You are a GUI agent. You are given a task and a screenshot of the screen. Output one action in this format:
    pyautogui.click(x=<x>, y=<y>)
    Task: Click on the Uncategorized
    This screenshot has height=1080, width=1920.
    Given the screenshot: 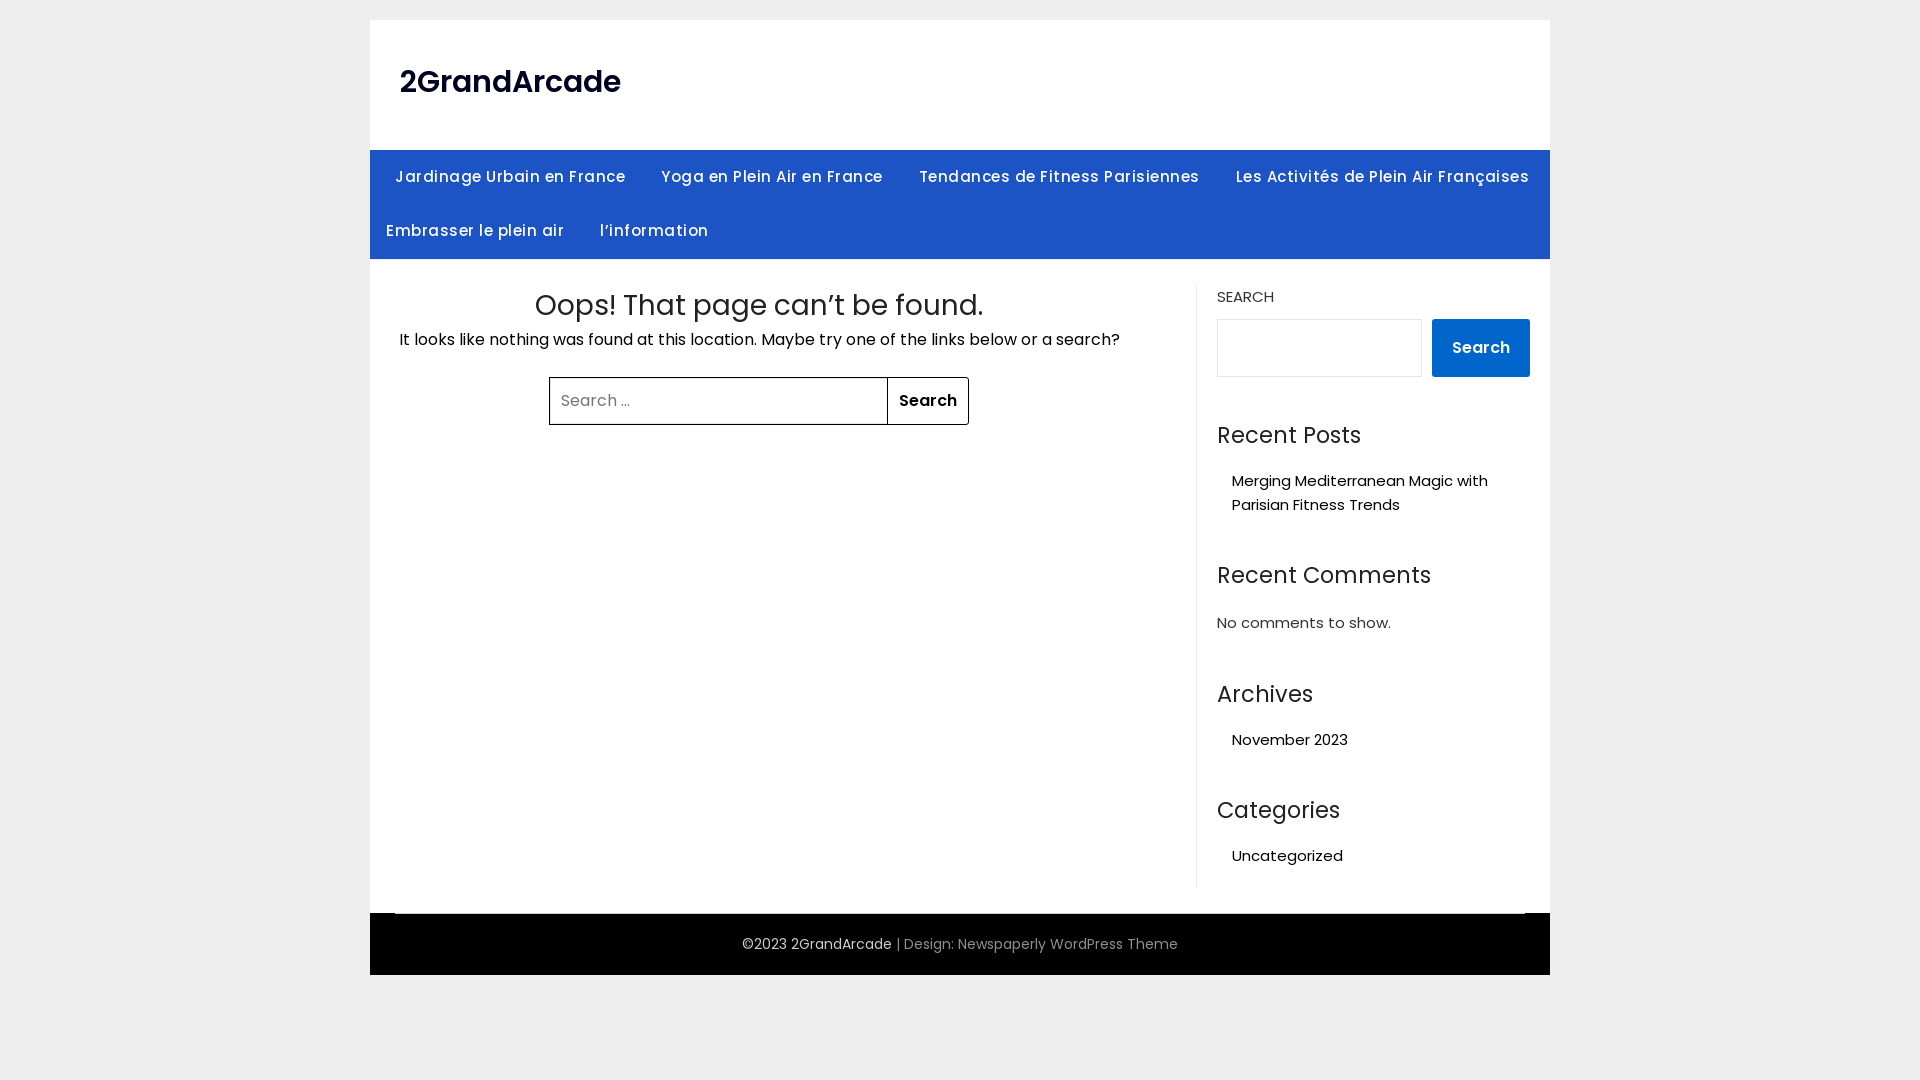 What is the action you would take?
    pyautogui.click(x=1288, y=854)
    